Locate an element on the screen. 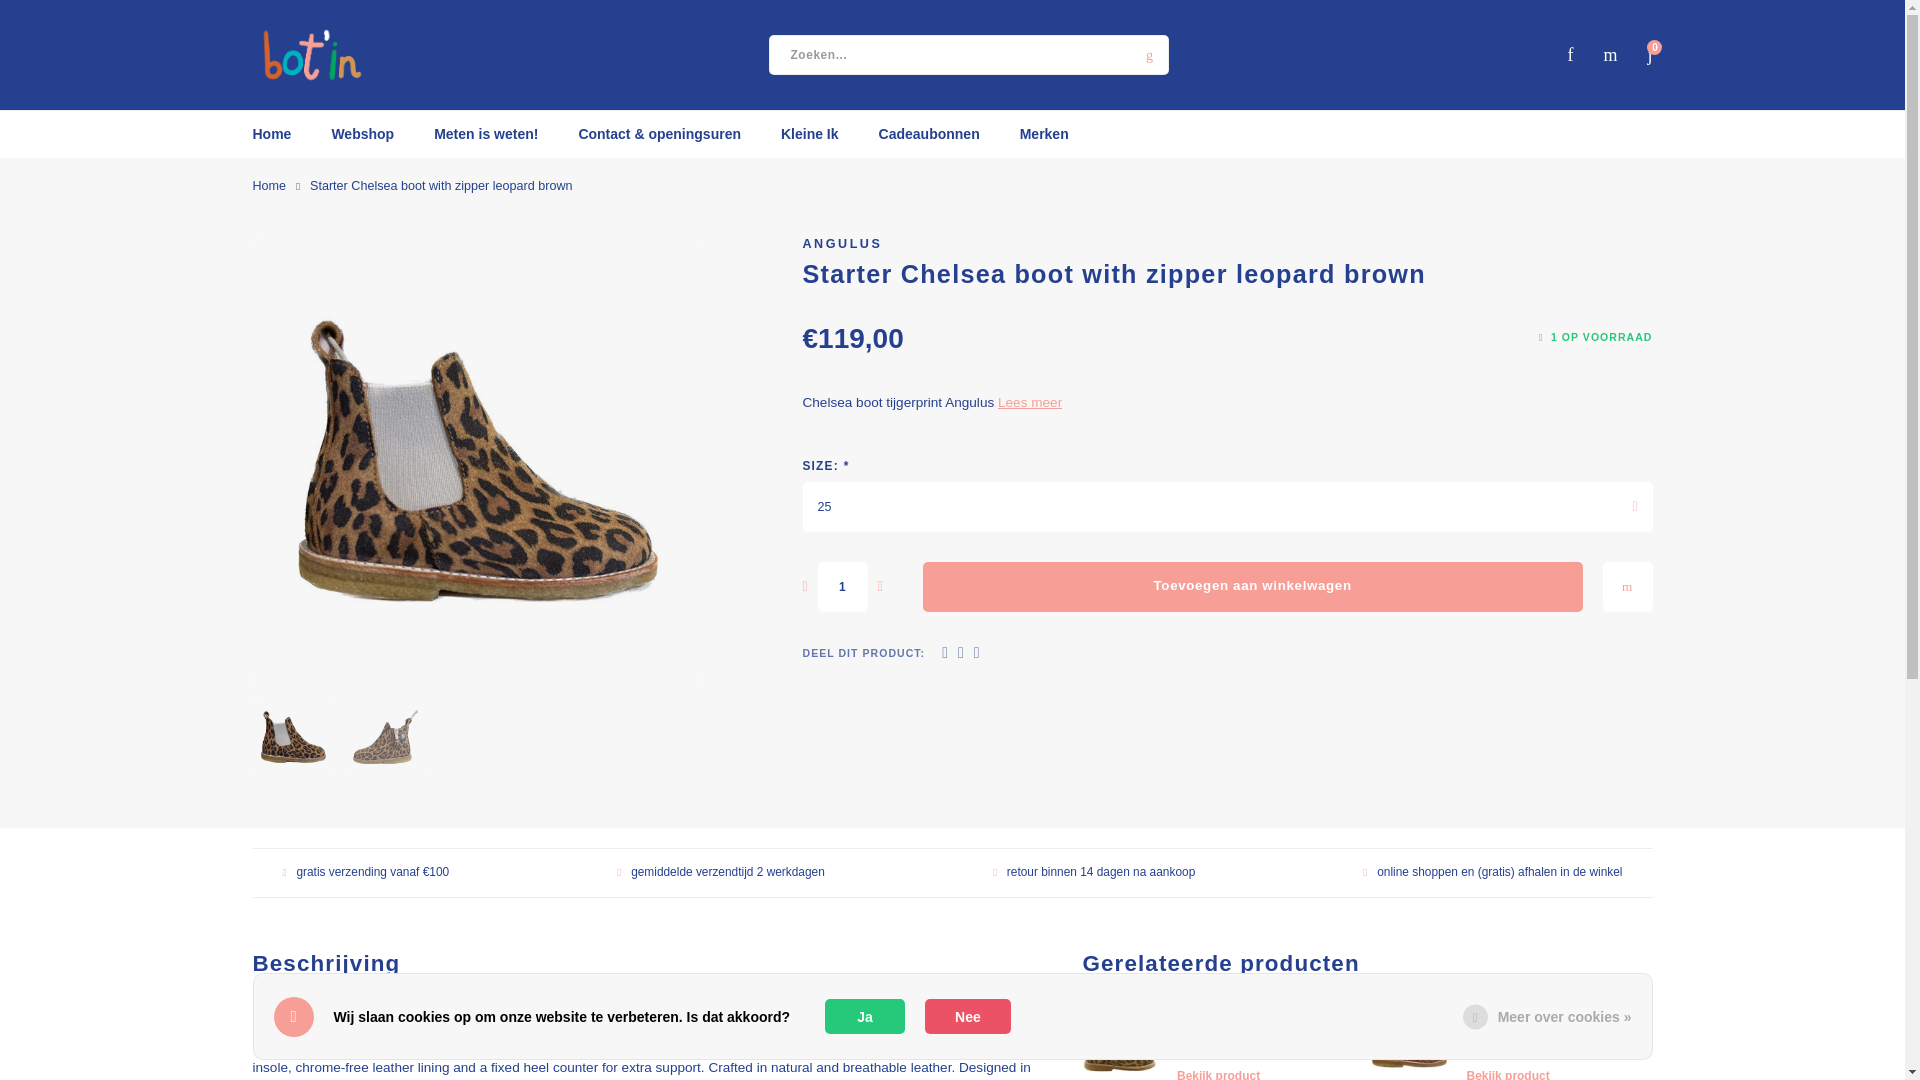  angulus Starter Chelsea boot with zipper leopard brown is located at coordinates (294, 737).